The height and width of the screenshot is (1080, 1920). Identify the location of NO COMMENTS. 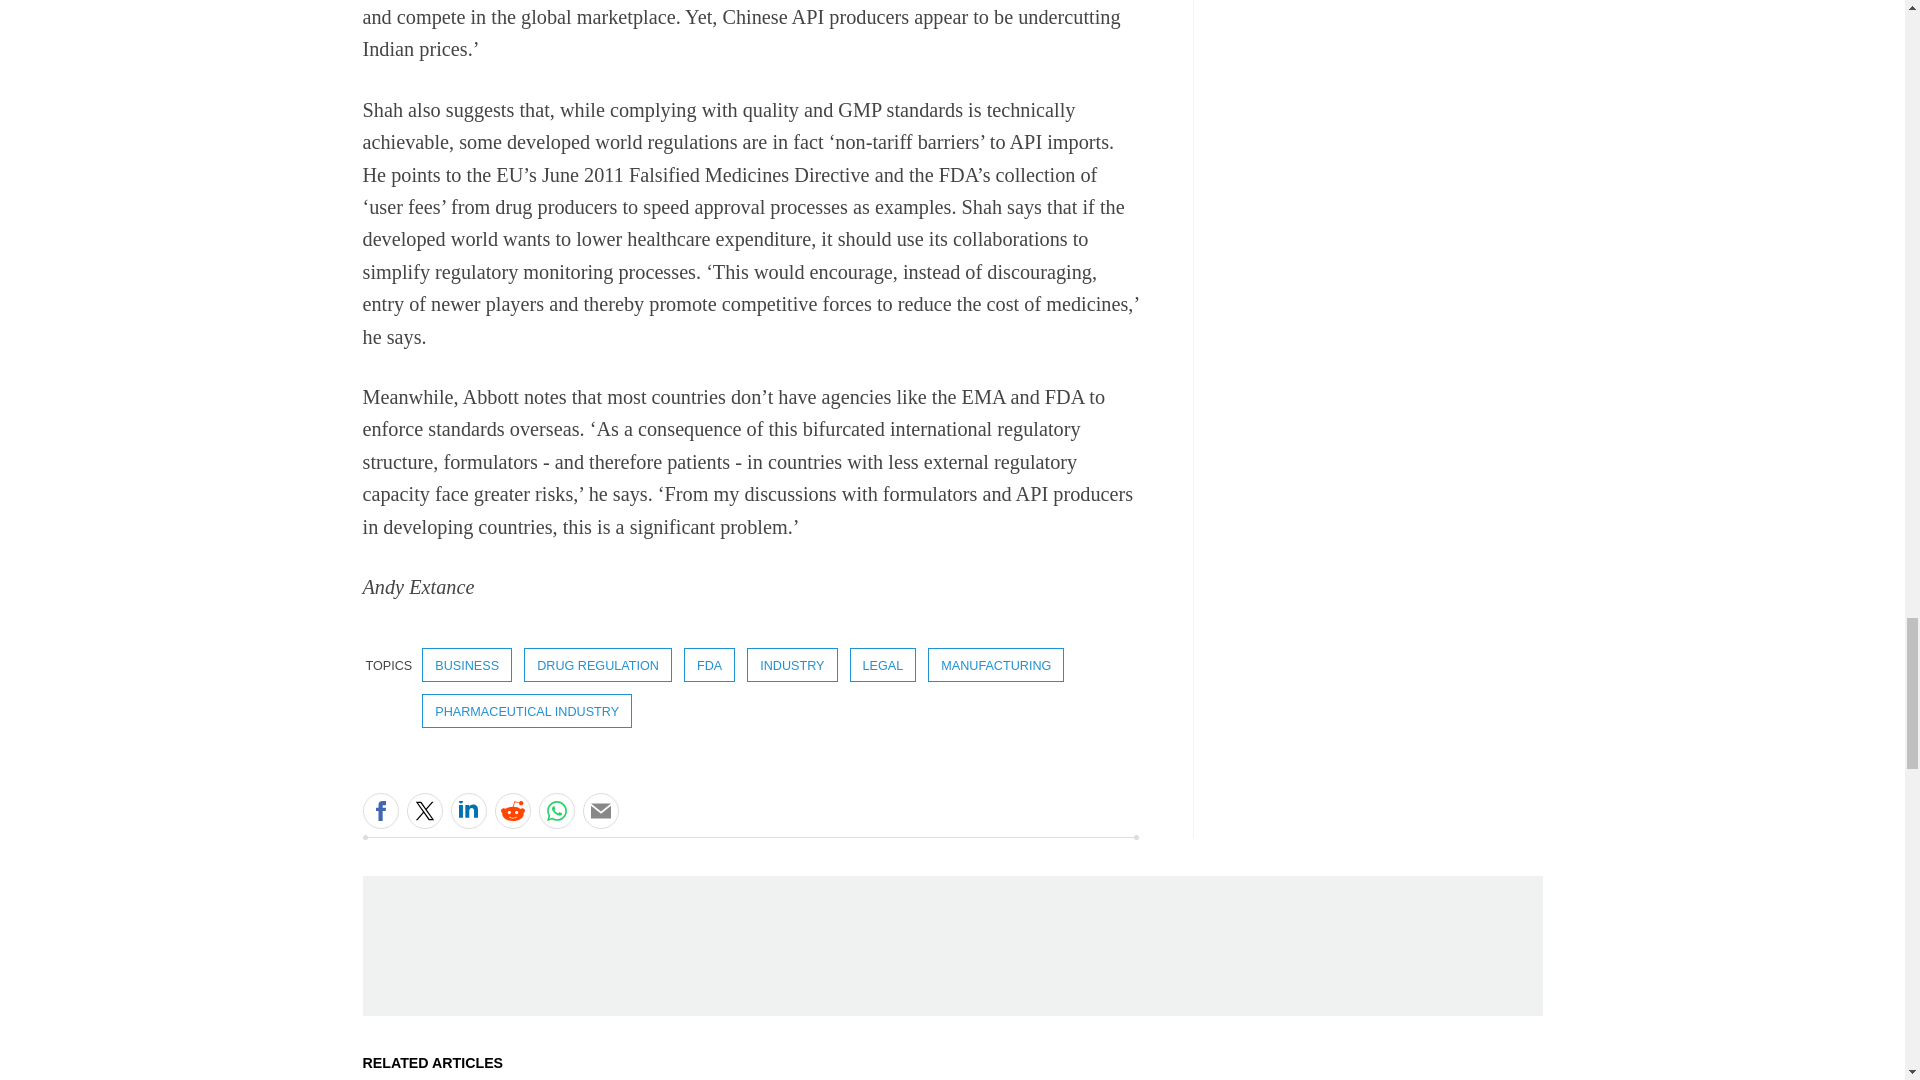
(649, 822).